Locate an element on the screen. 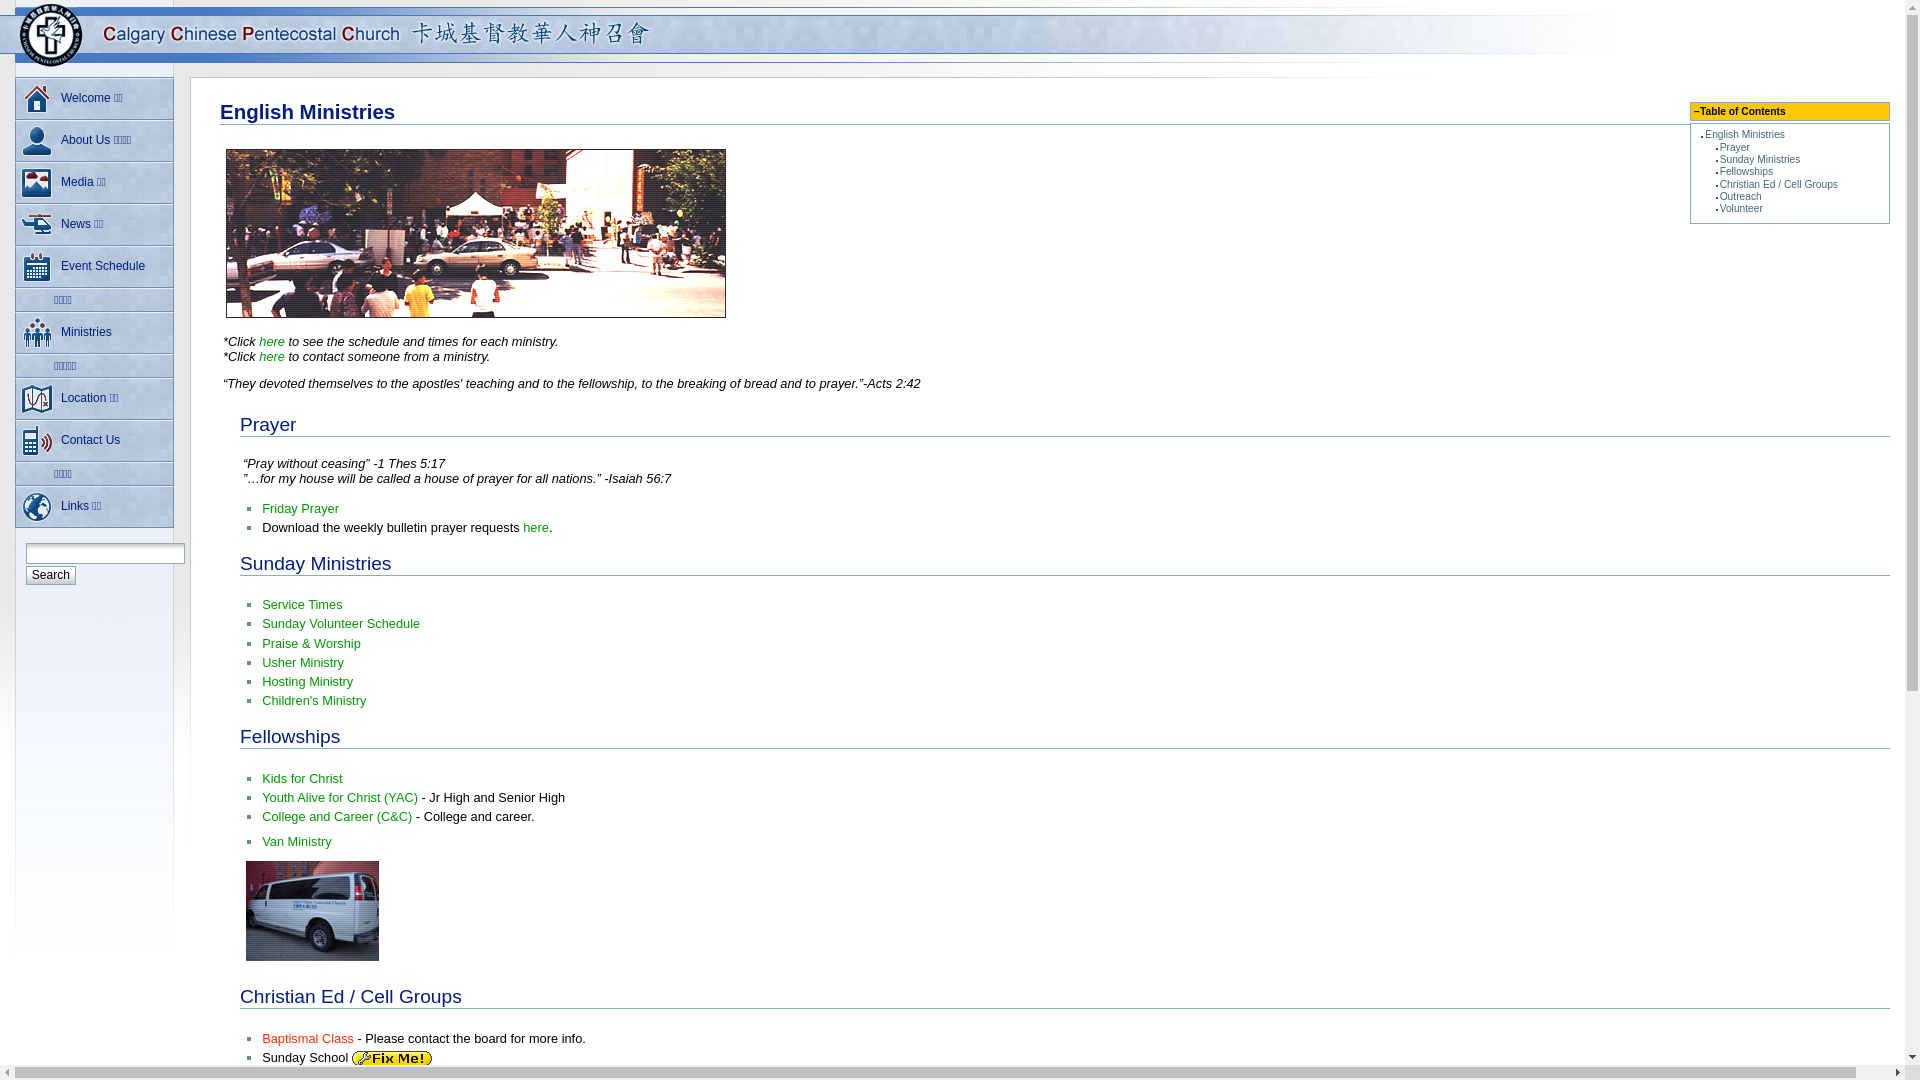 This screenshot has height=1080, width=1920. Hosting Ministry is located at coordinates (308, 682).